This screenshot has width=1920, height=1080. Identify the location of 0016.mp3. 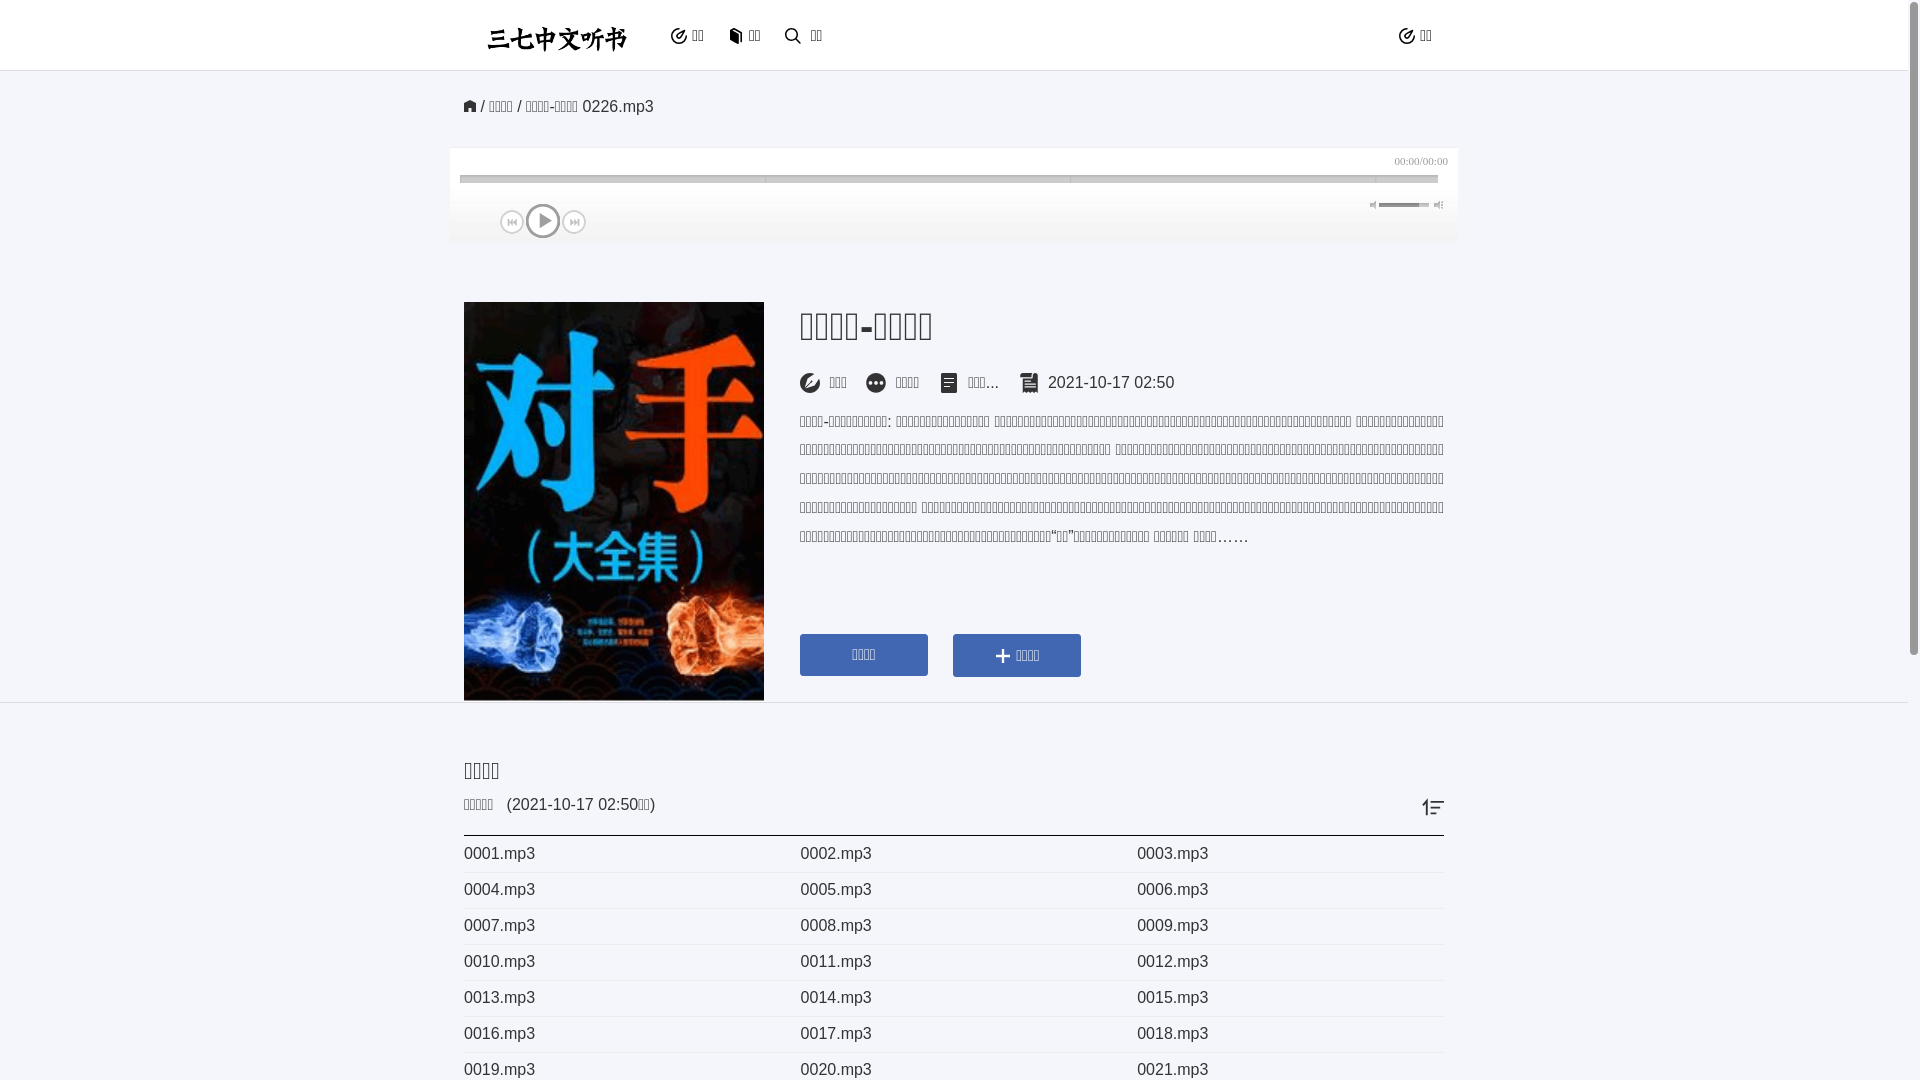
(608, 1034).